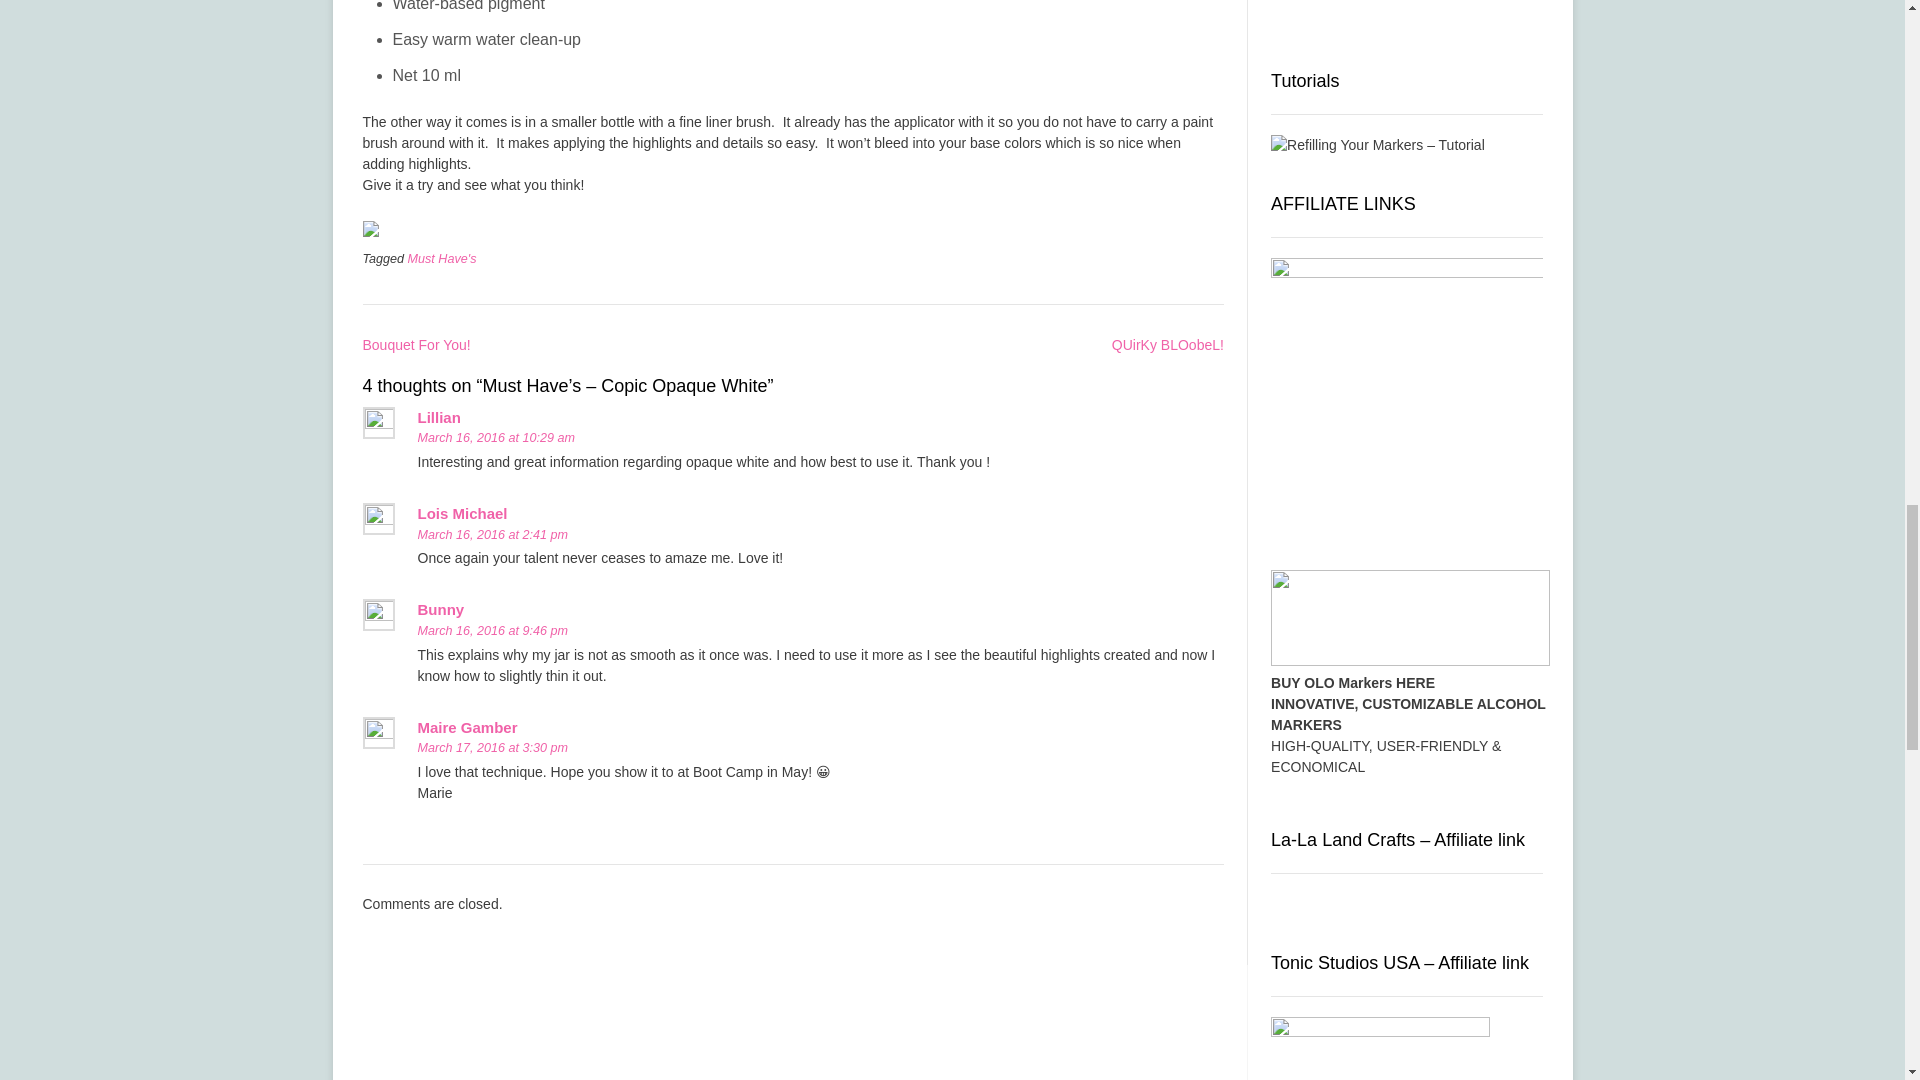  Describe the element at coordinates (493, 535) in the screenshot. I see `March 16, 2016 at 2:41 pm` at that location.